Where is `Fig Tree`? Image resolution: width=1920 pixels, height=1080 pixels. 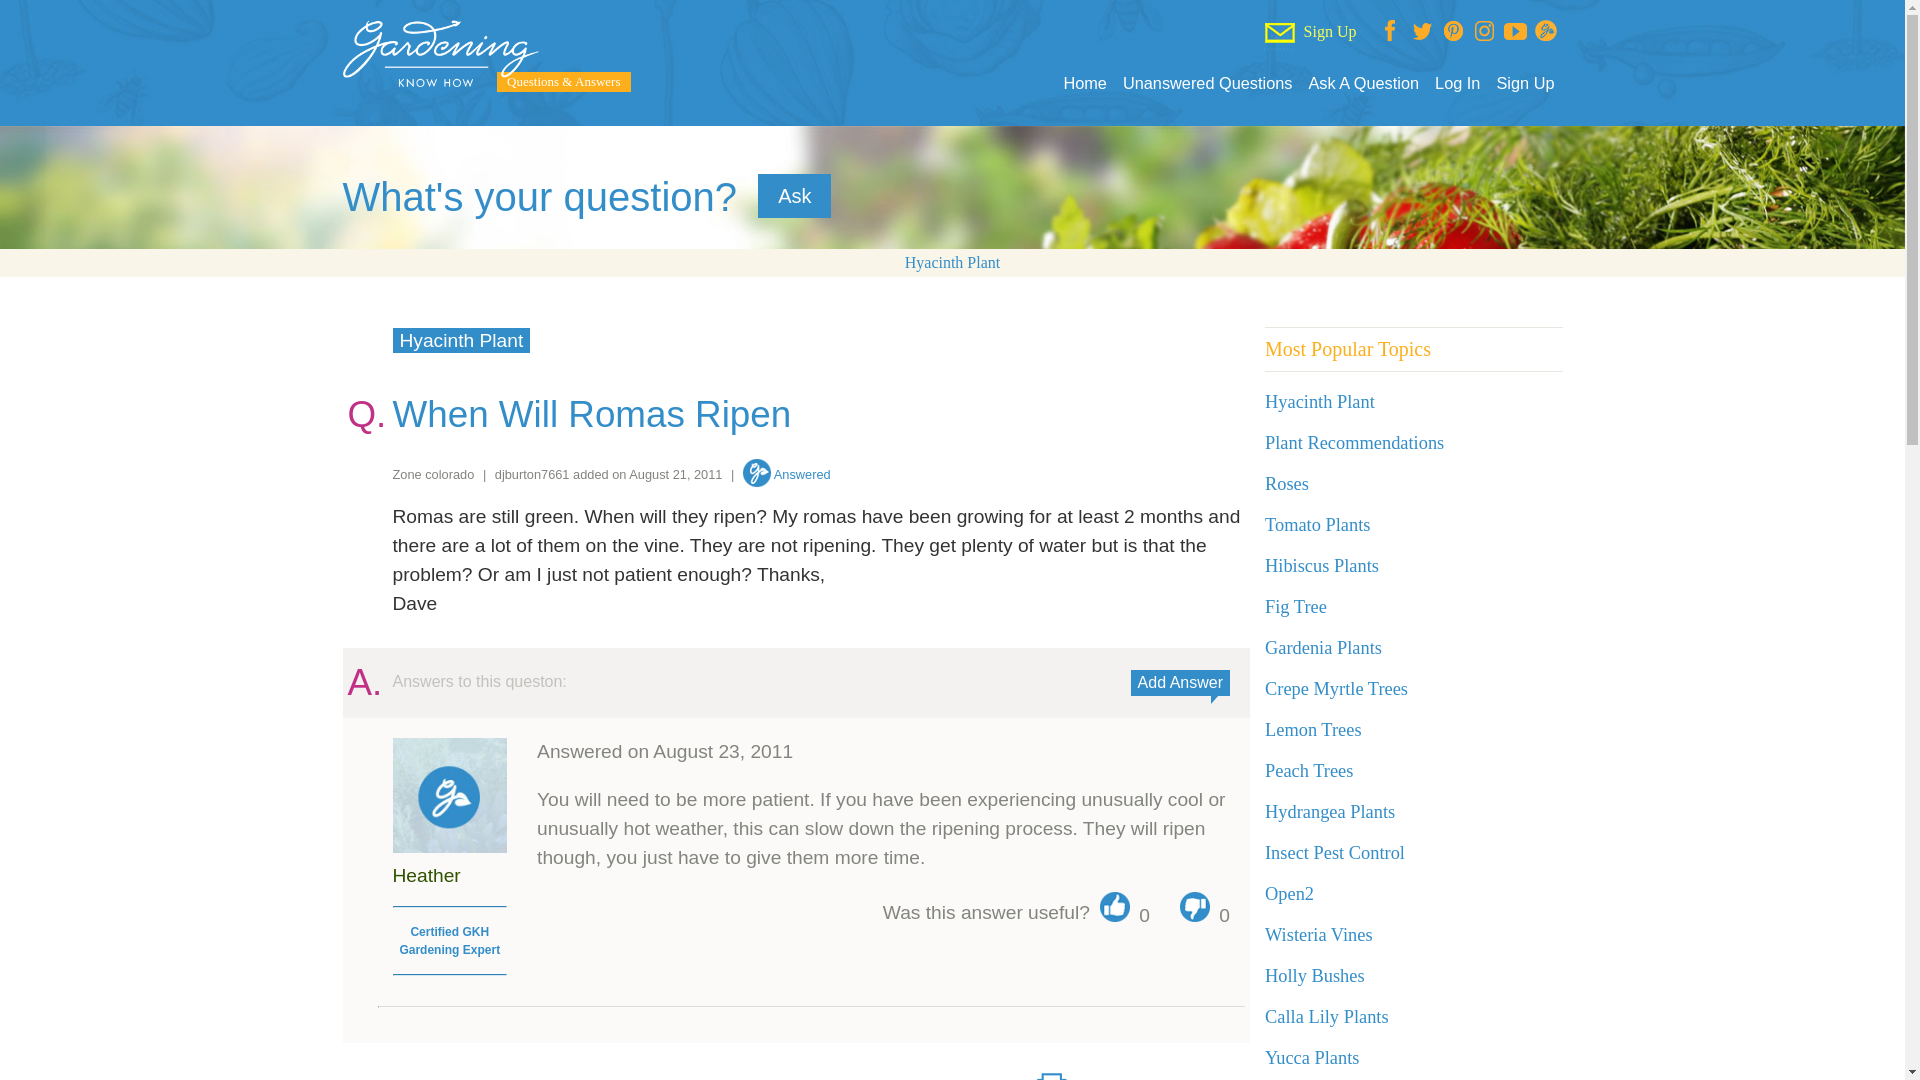
Fig Tree is located at coordinates (1296, 606).